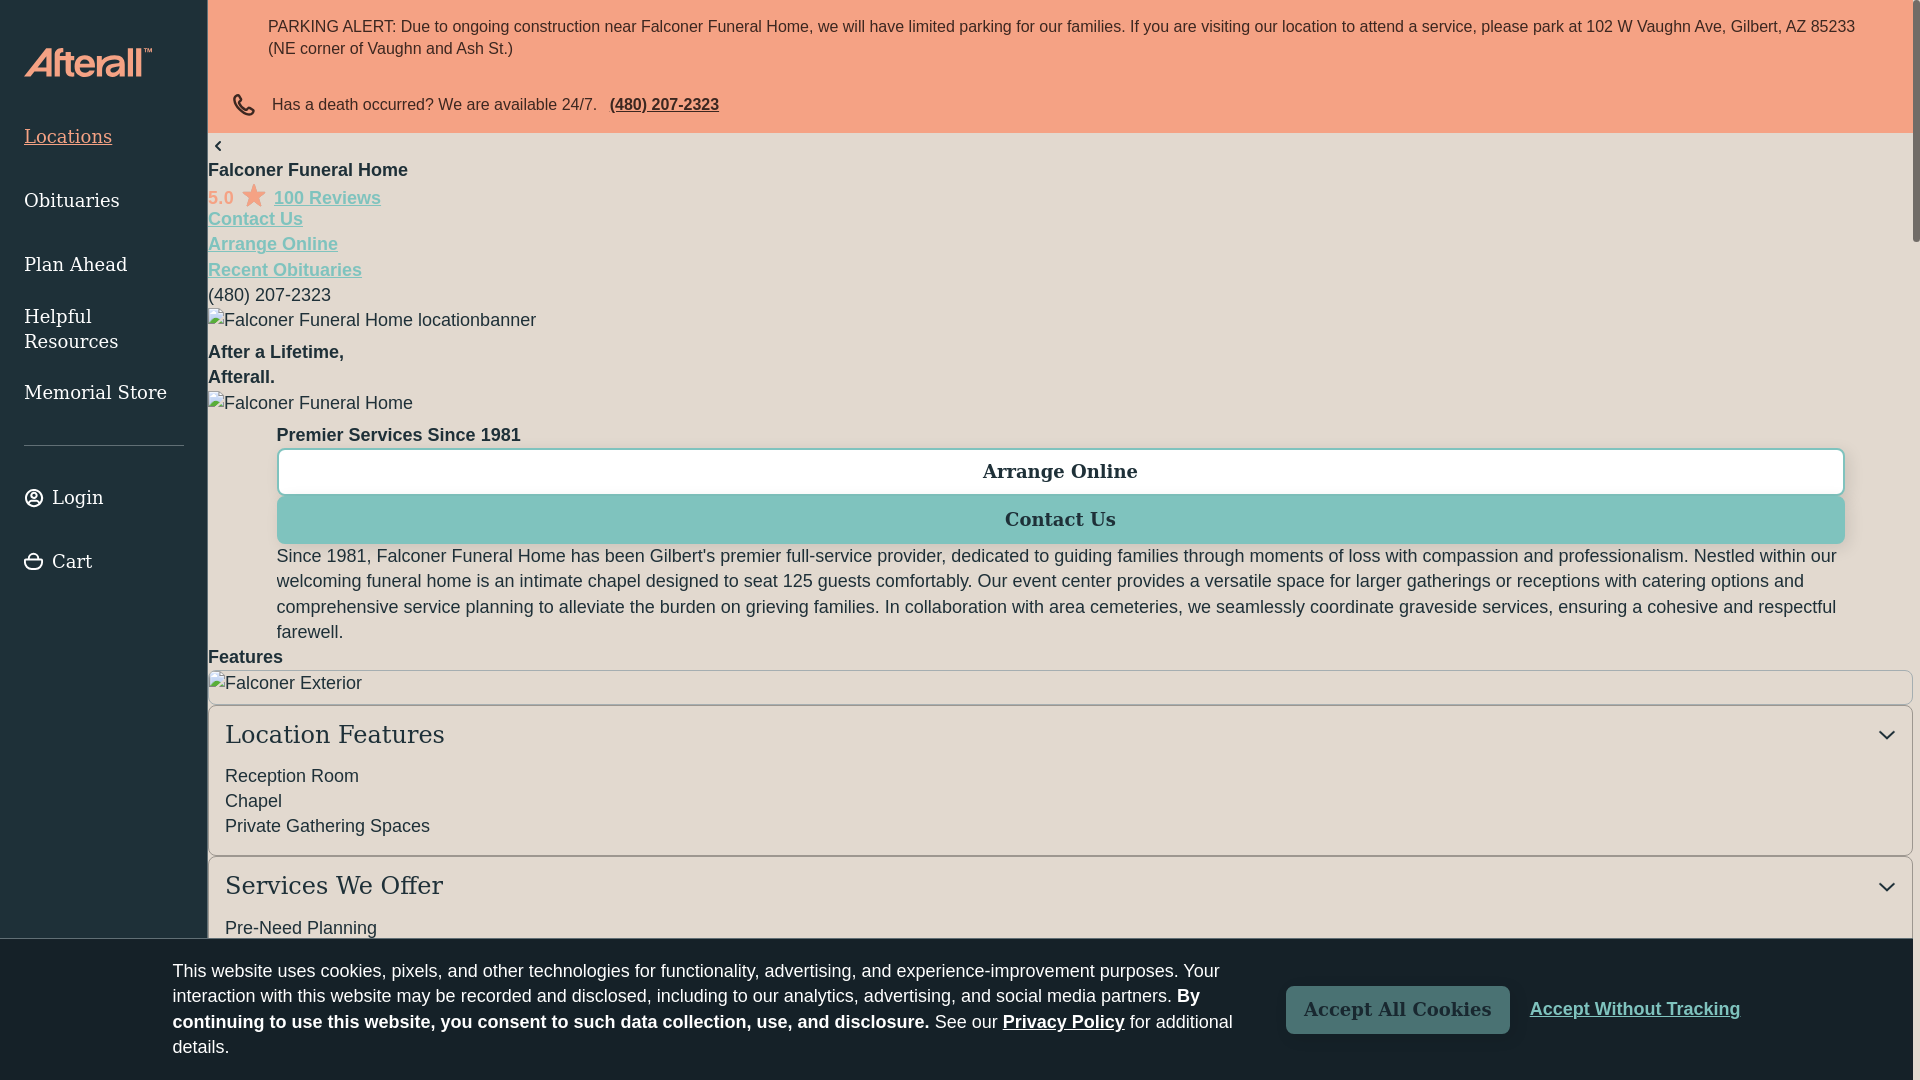  I want to click on Memorial Store, so click(104, 392).